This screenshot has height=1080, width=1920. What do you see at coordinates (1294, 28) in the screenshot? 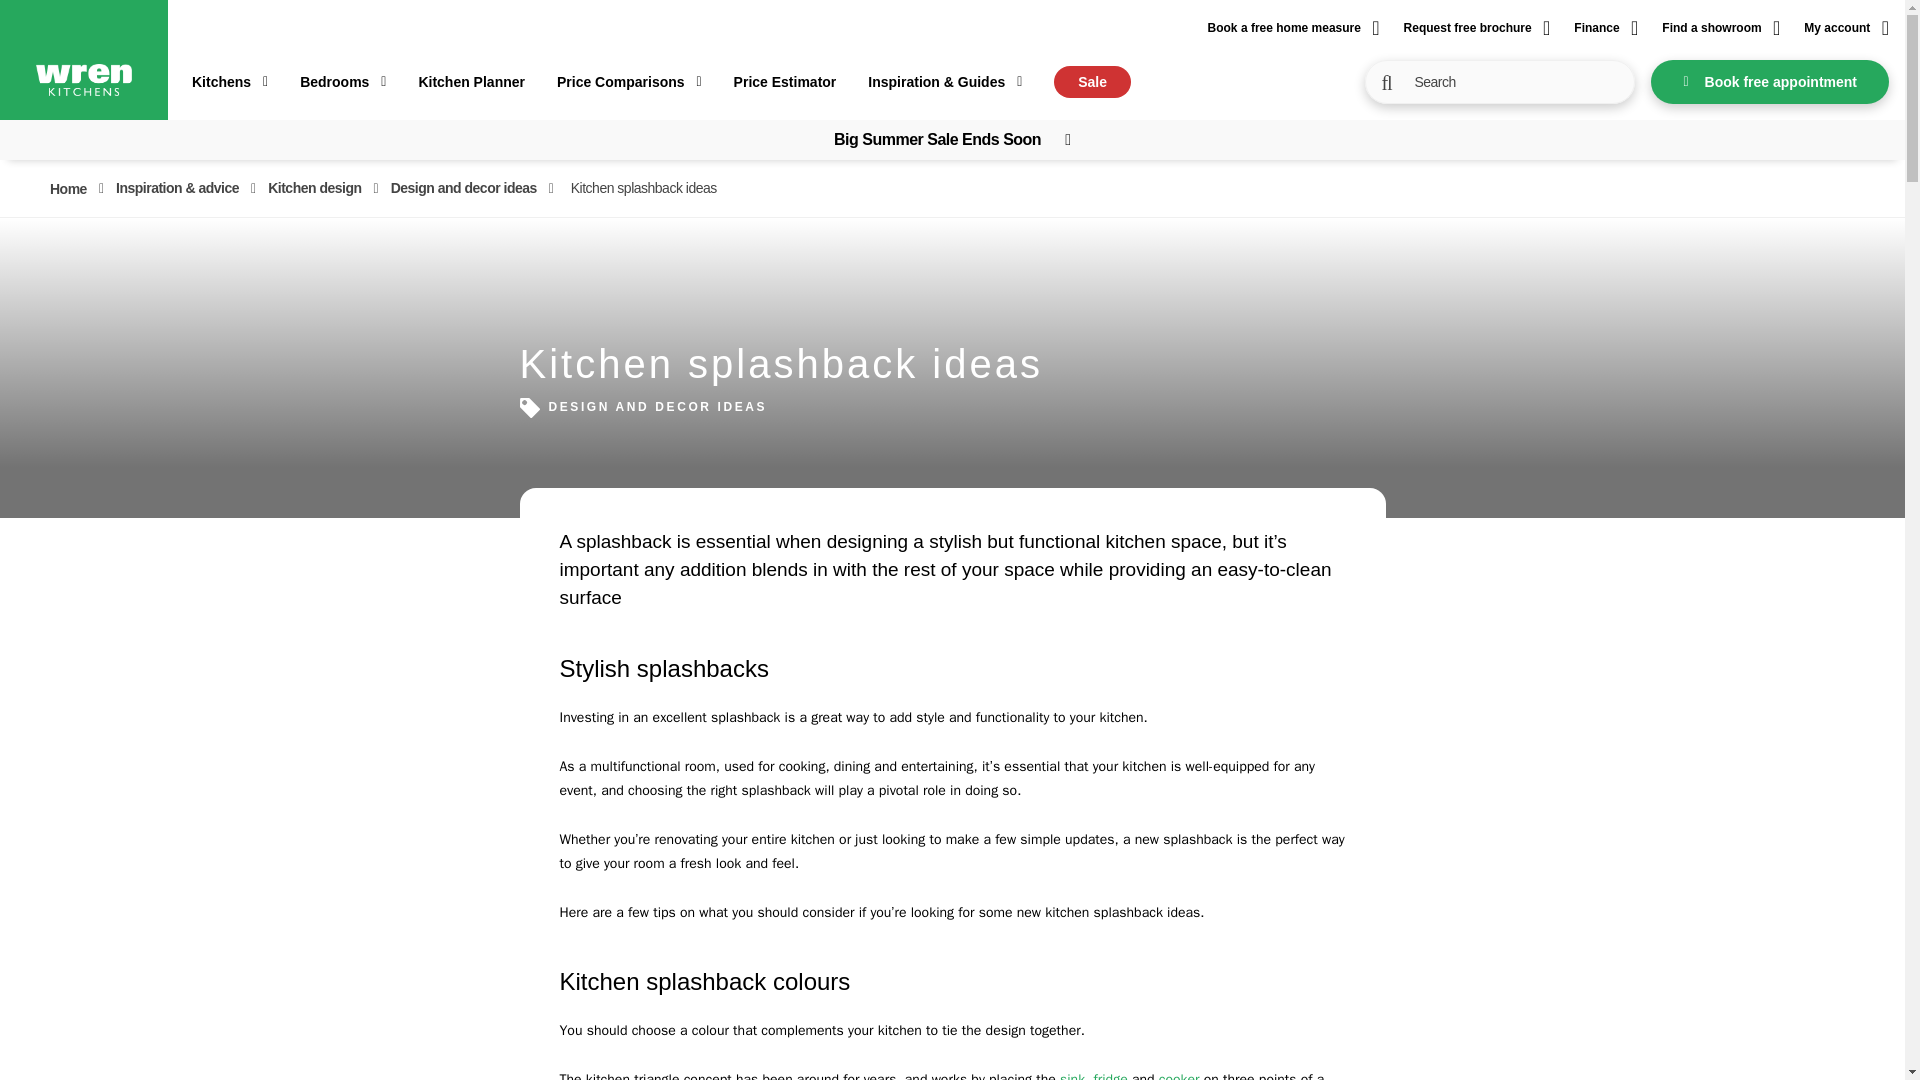
I see `Book a free home measure` at bounding box center [1294, 28].